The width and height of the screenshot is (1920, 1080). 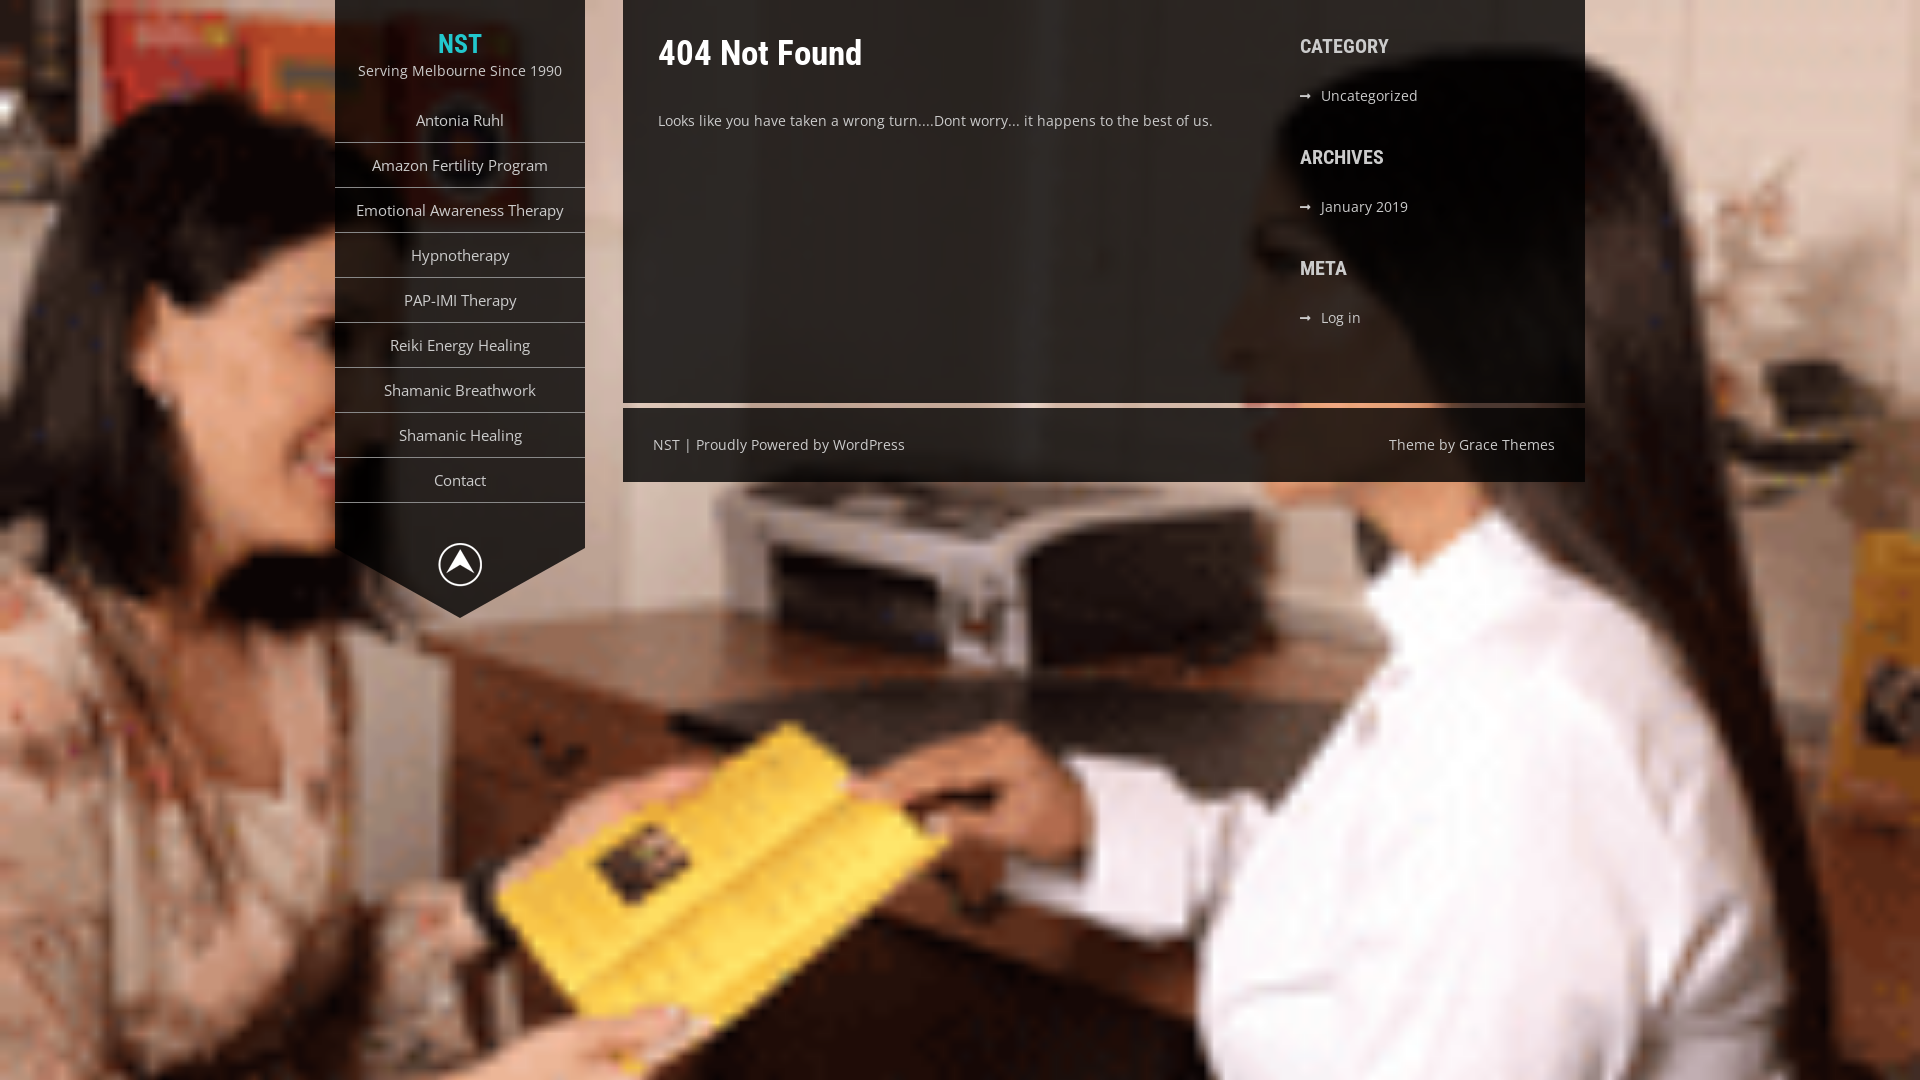 I want to click on Uncategorized, so click(x=1370, y=96).